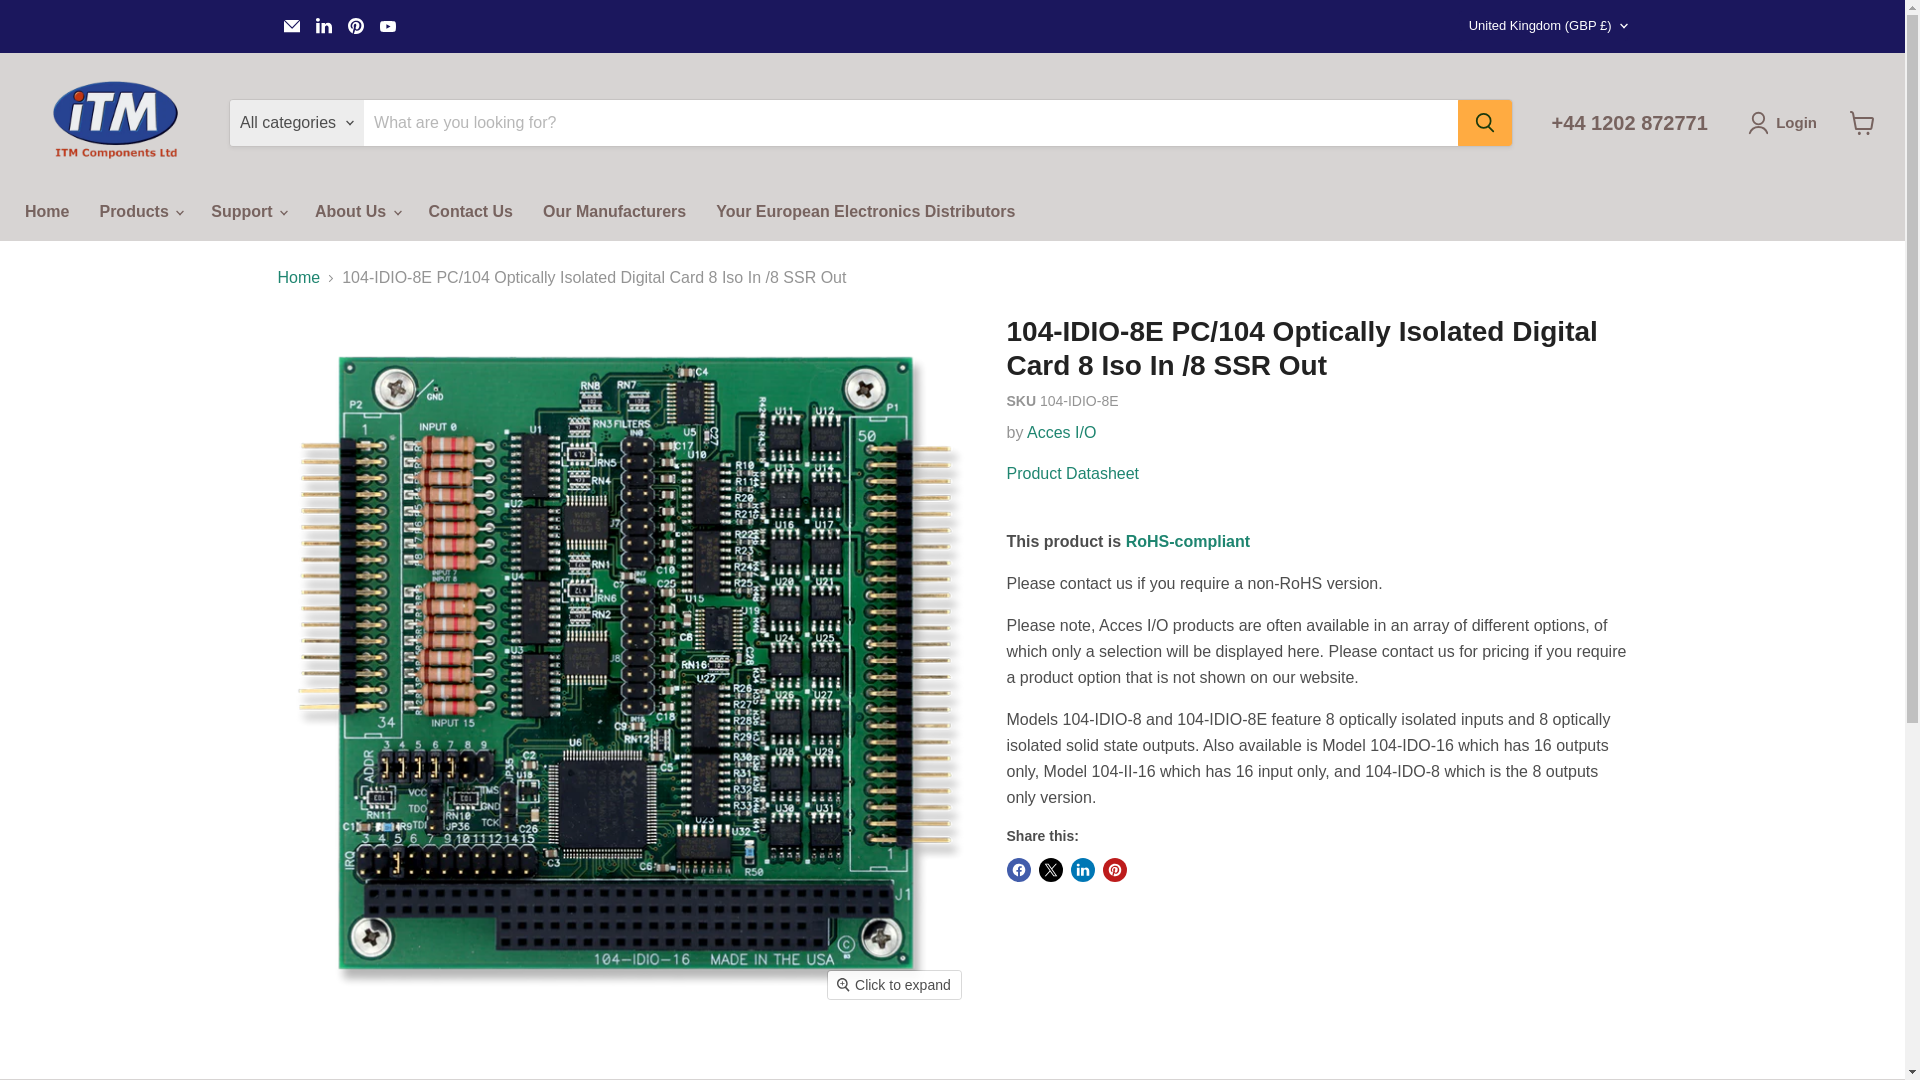 The image size is (1920, 1080). What do you see at coordinates (292, 25) in the screenshot?
I see `Email` at bounding box center [292, 25].